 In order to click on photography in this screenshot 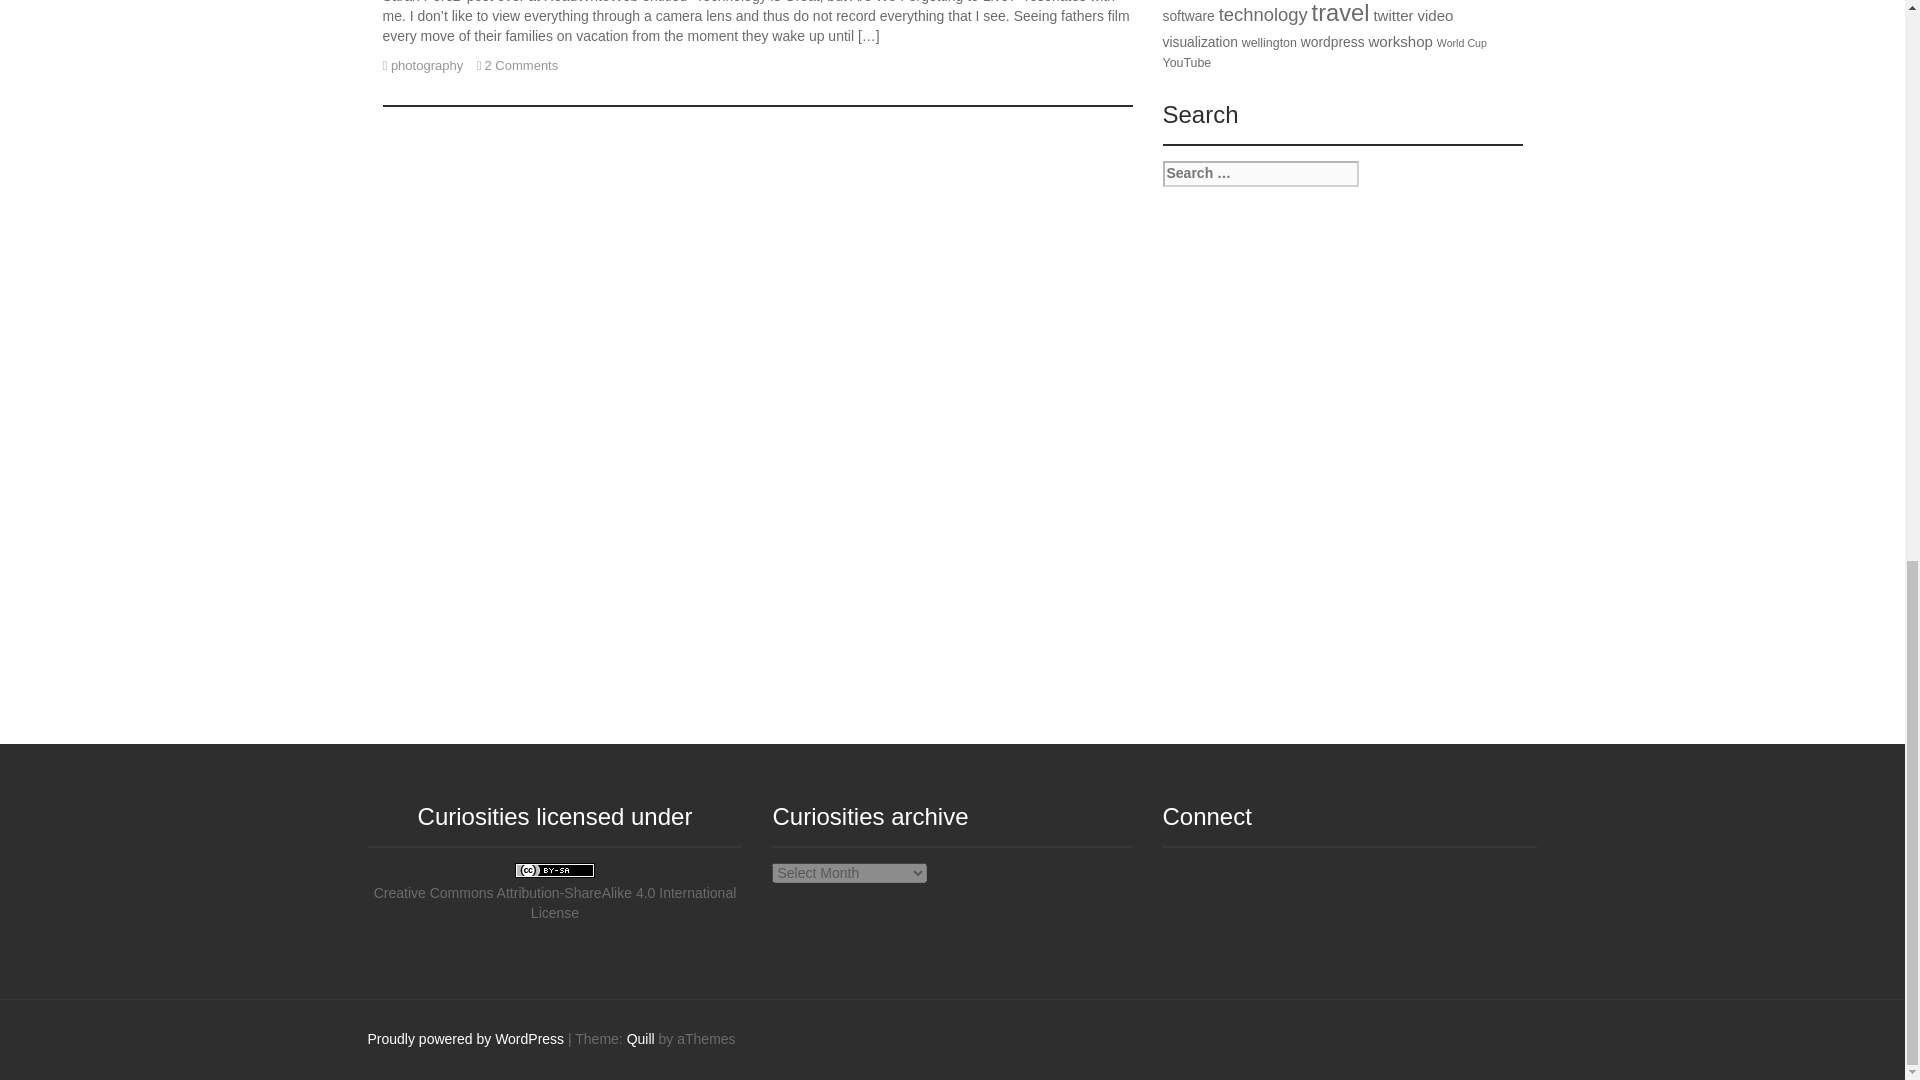, I will do `click(426, 66)`.